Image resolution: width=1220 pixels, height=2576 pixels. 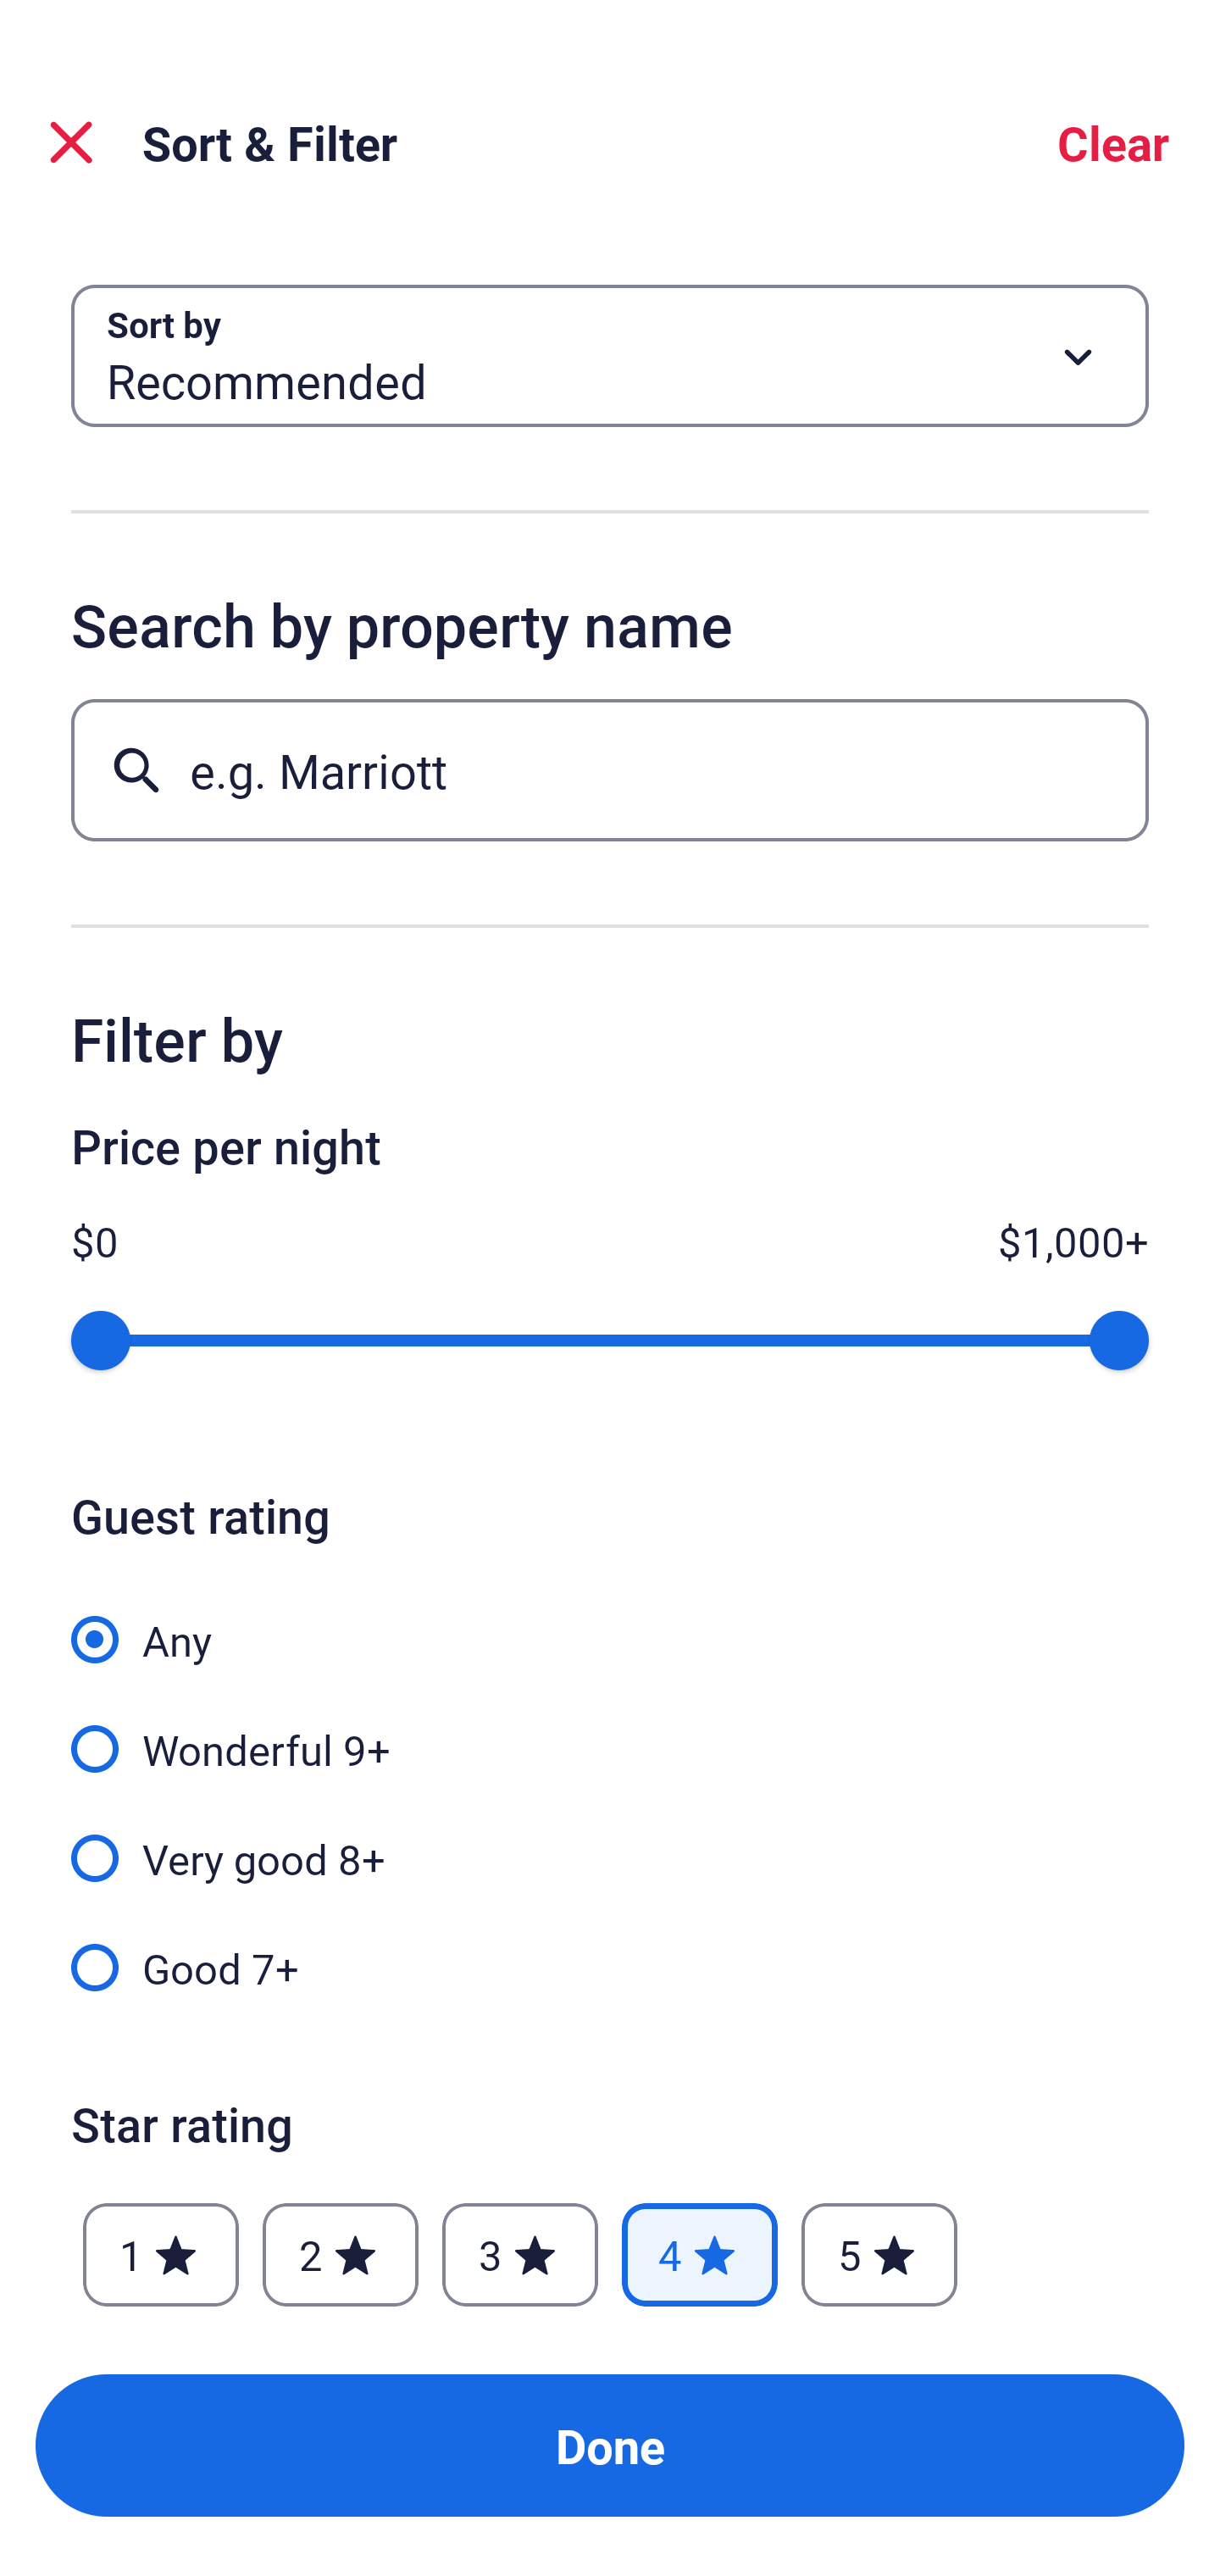 What do you see at coordinates (1113, 142) in the screenshot?
I see `Clear` at bounding box center [1113, 142].